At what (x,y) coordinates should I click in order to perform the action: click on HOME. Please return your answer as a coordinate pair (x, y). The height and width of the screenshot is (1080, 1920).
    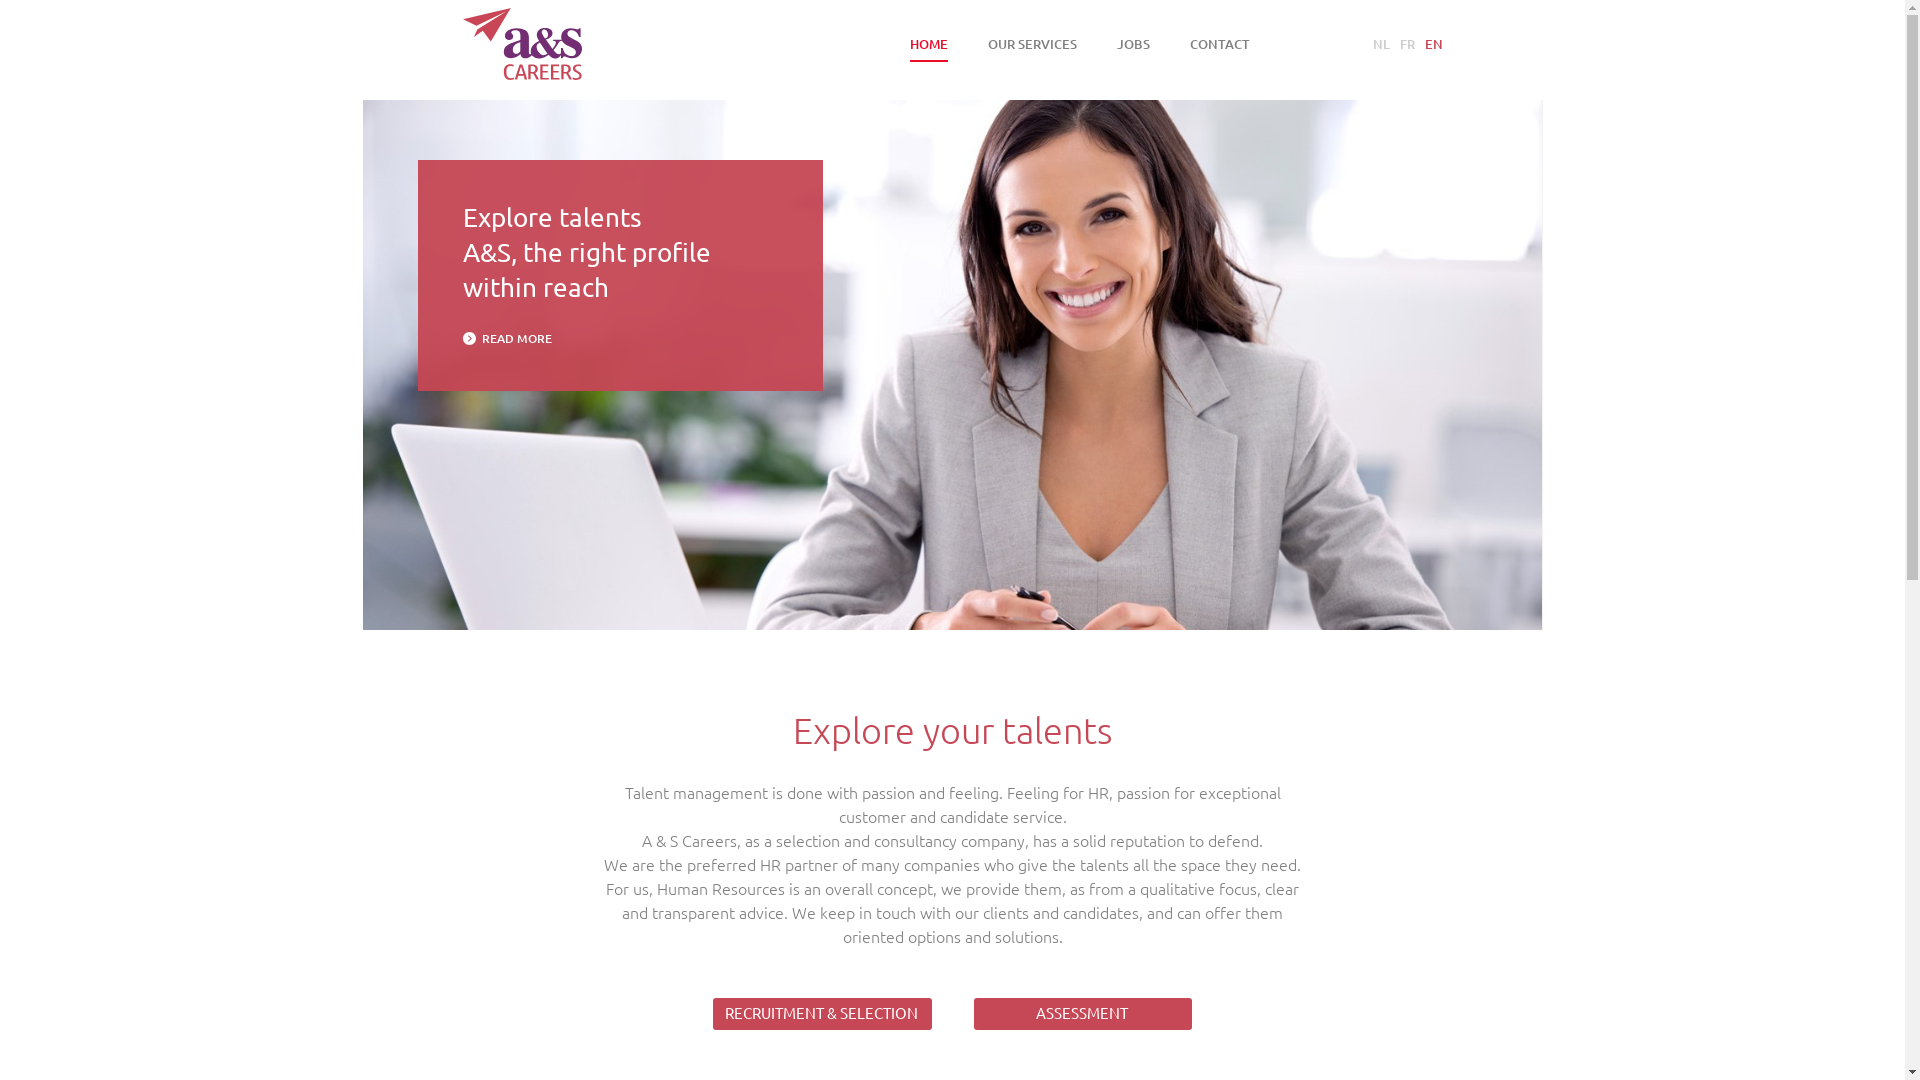
    Looking at the image, I should click on (929, 44).